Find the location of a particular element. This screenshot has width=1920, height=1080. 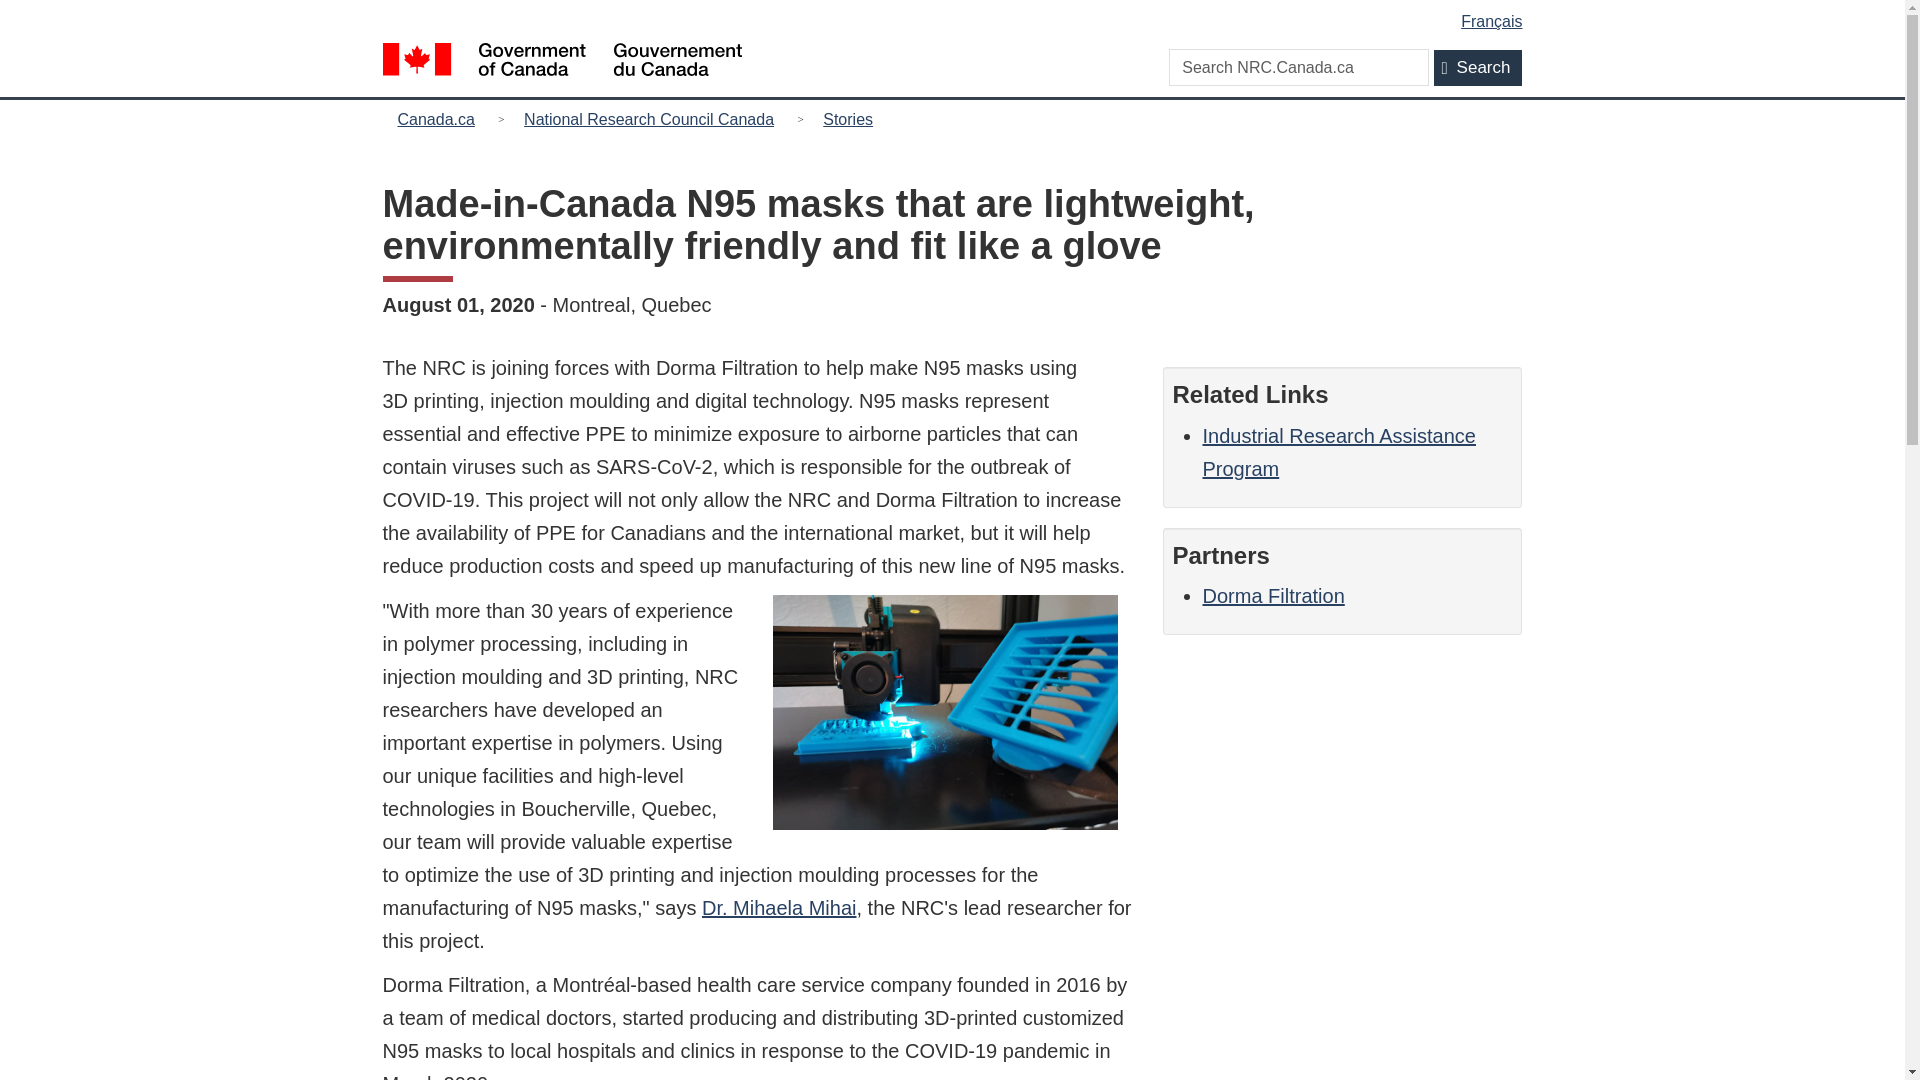

Industrial Research Assistance Program is located at coordinates (1338, 452).